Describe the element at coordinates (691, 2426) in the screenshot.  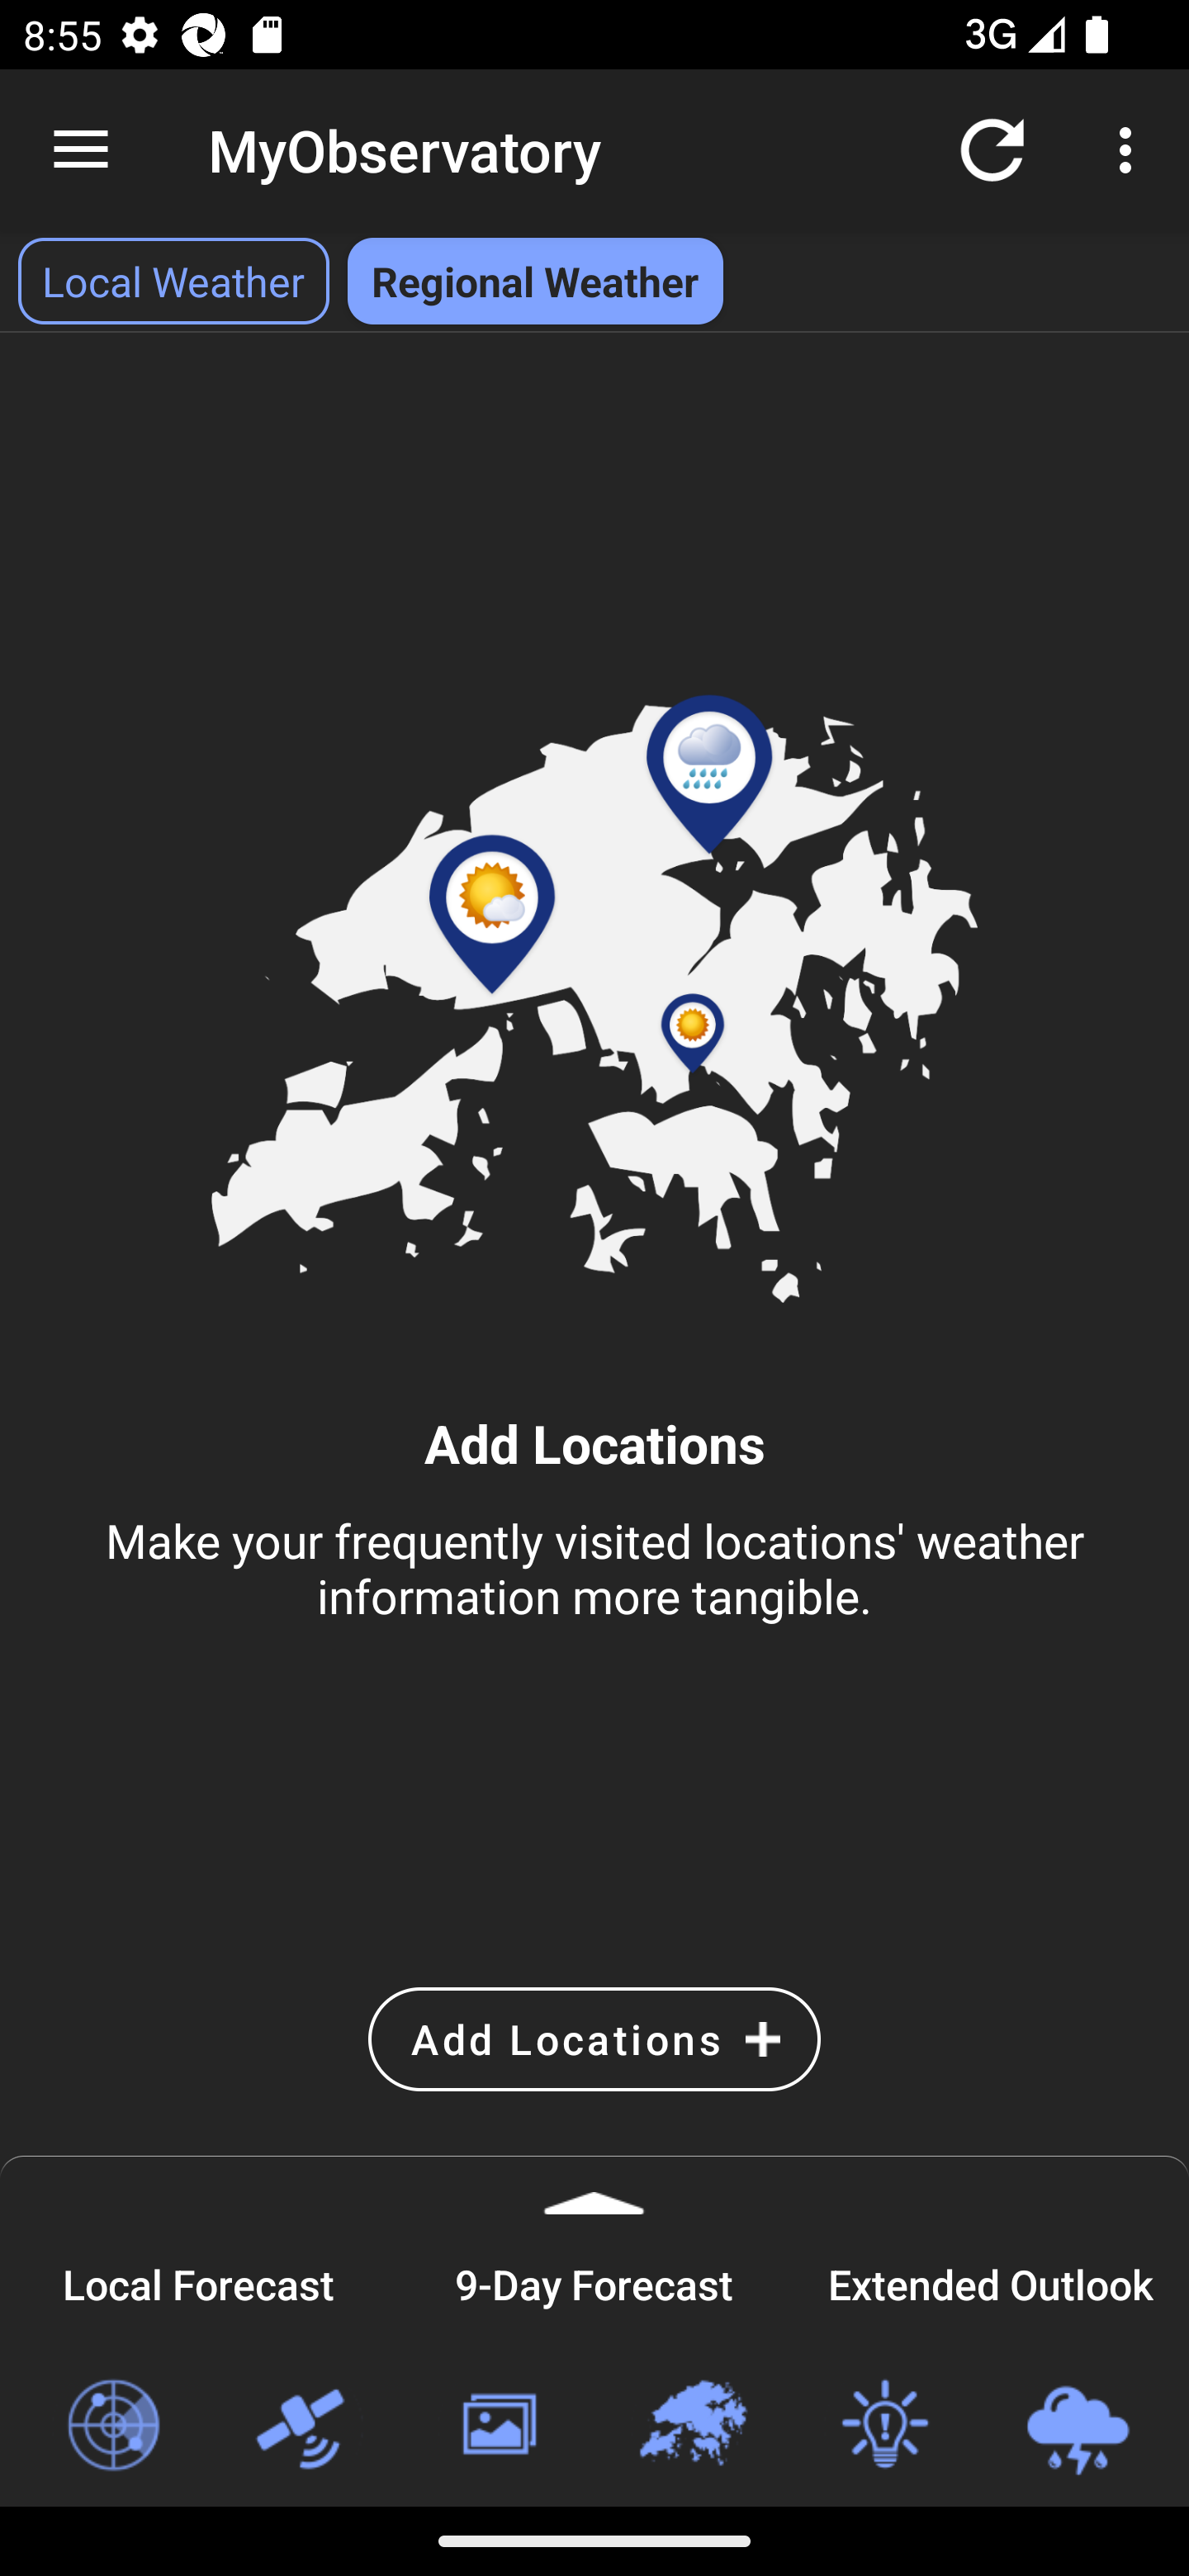
I see `Regional Weather` at that location.